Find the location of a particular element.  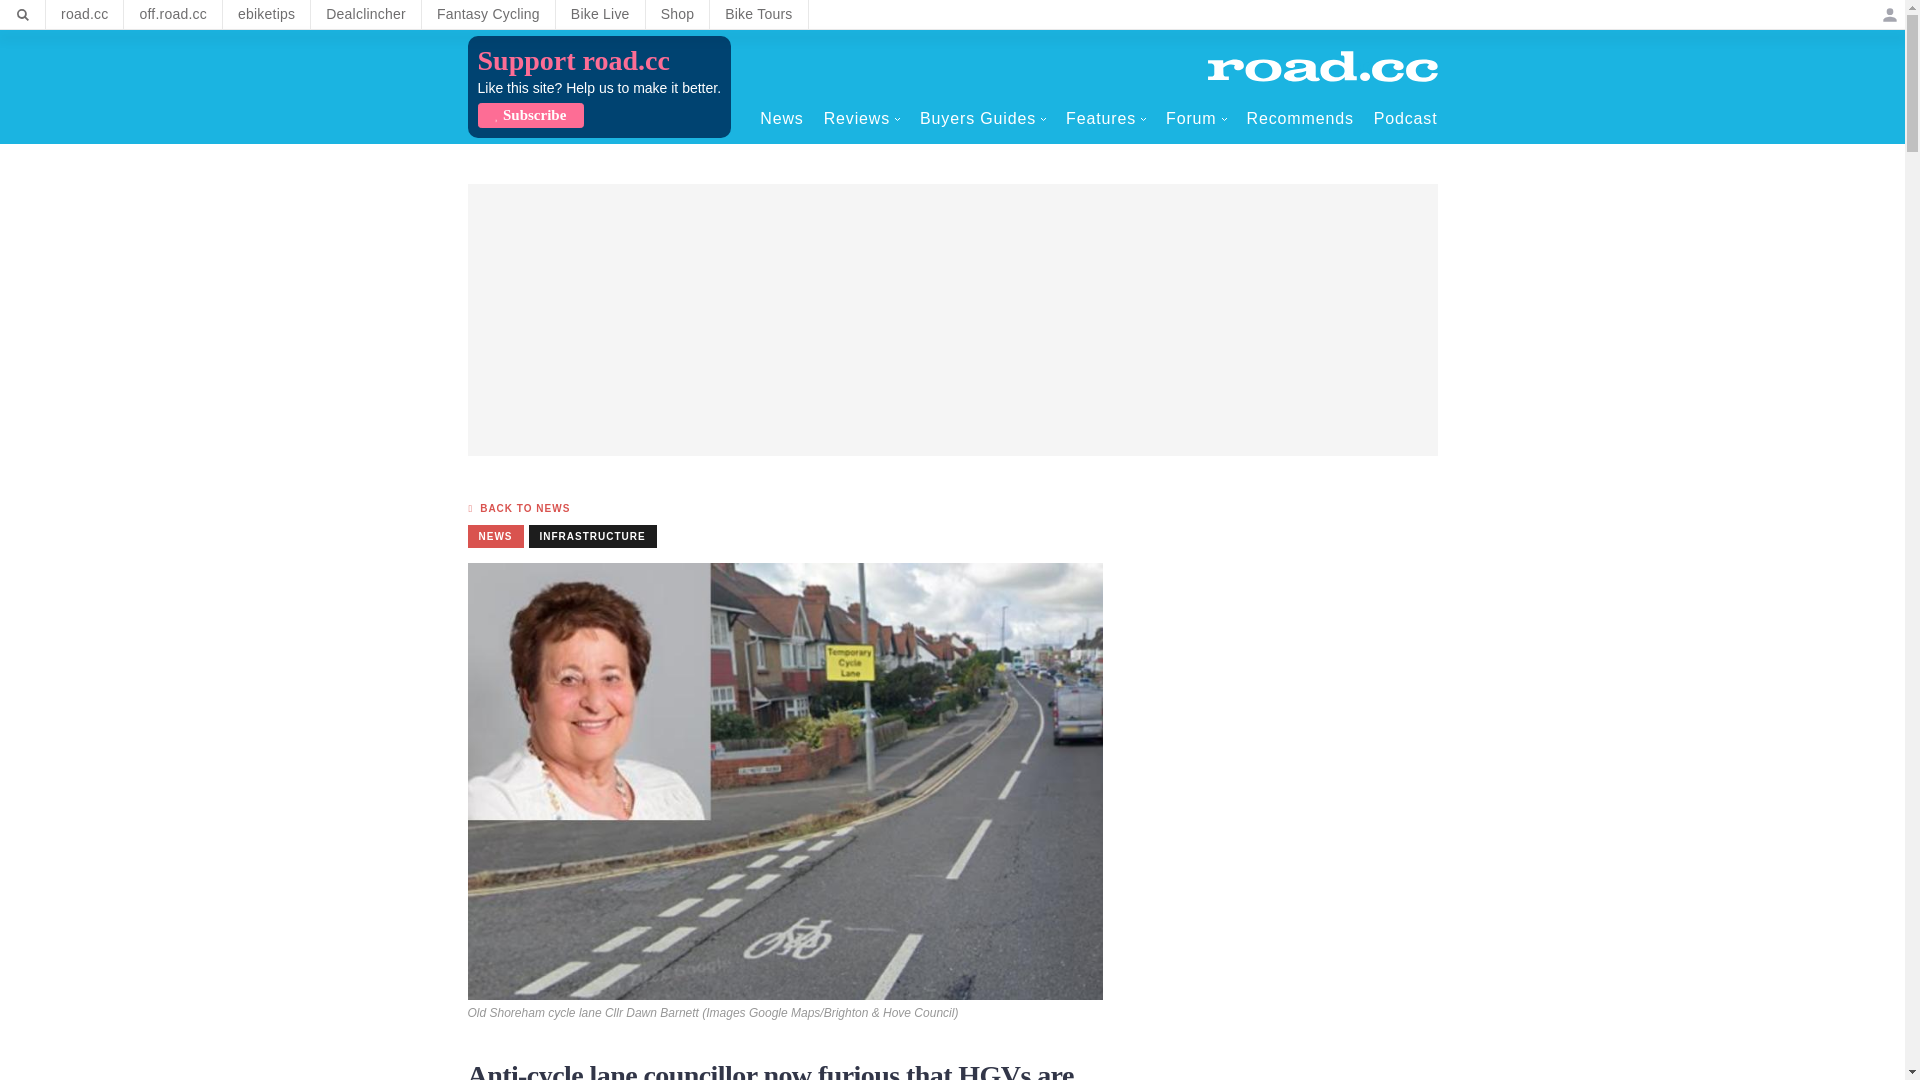

Home is located at coordinates (1322, 66).